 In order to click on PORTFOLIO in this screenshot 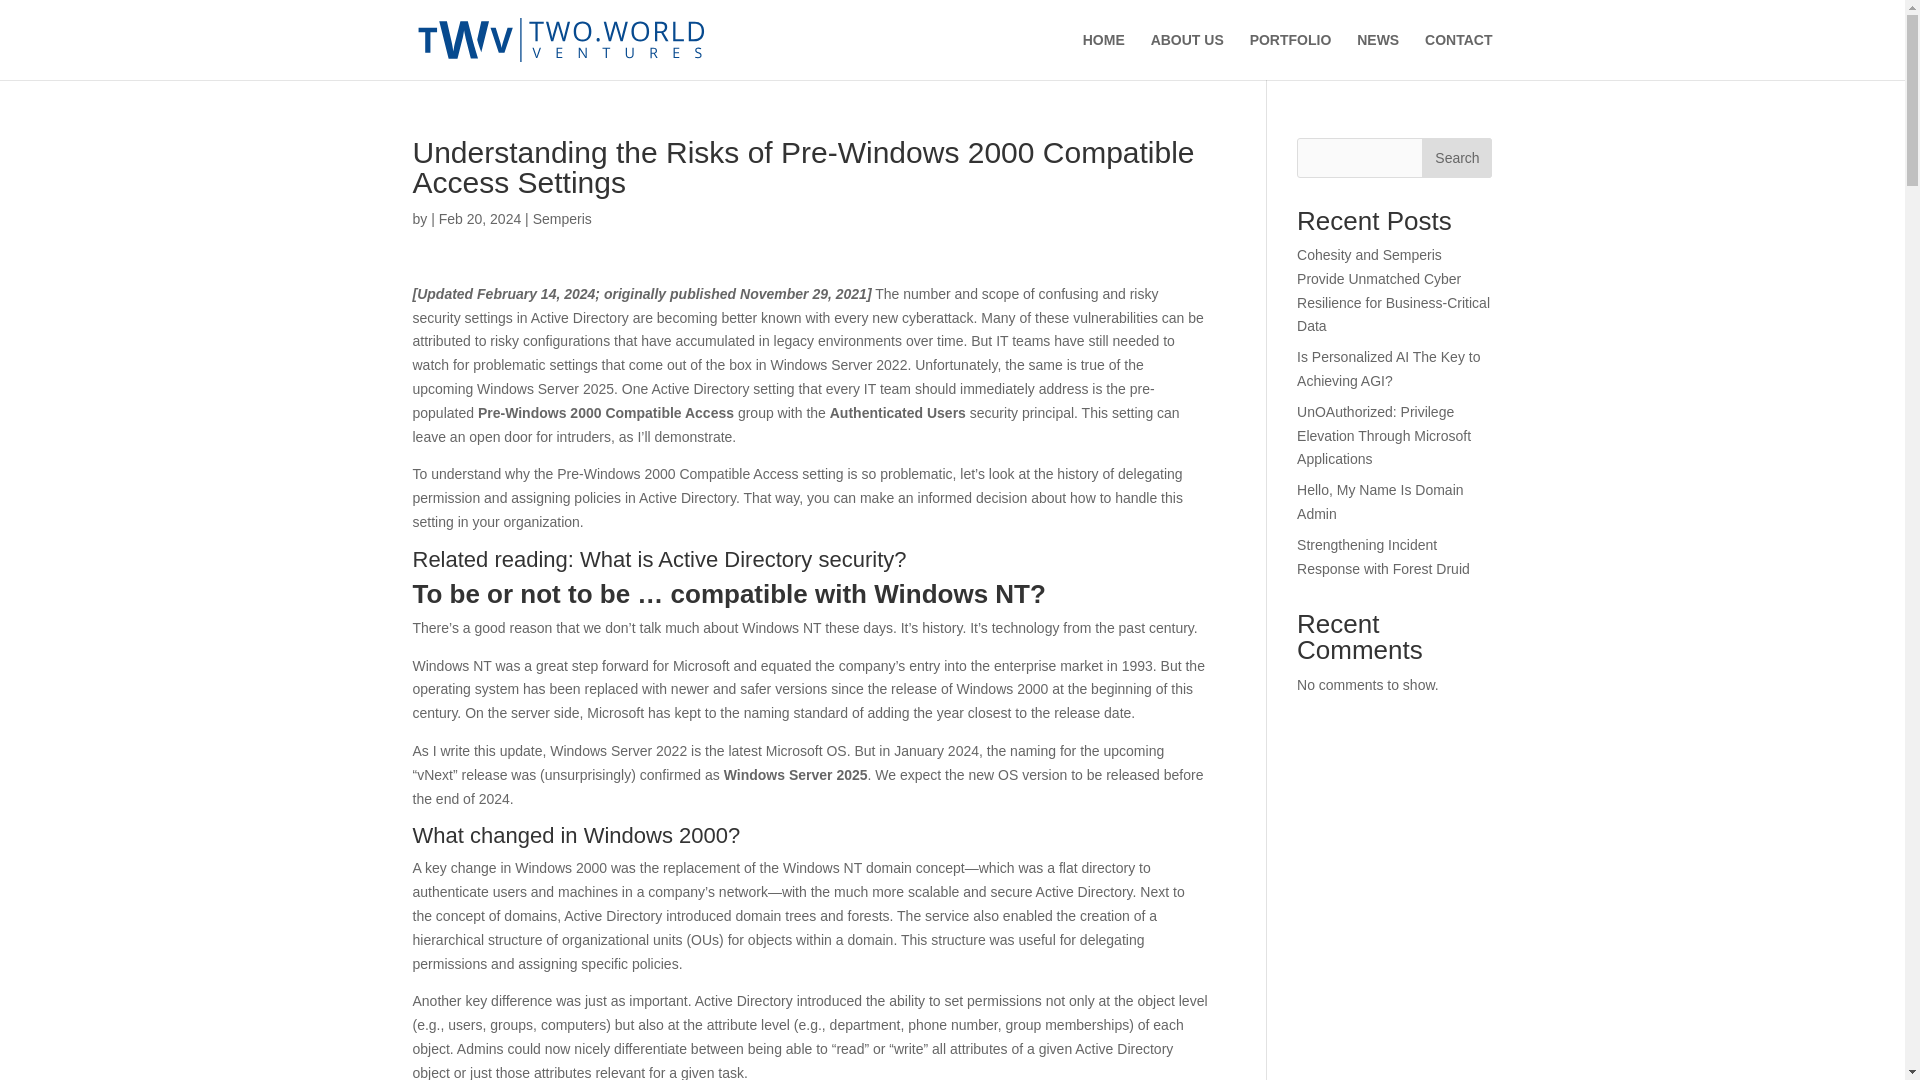, I will do `click(1290, 56)`.